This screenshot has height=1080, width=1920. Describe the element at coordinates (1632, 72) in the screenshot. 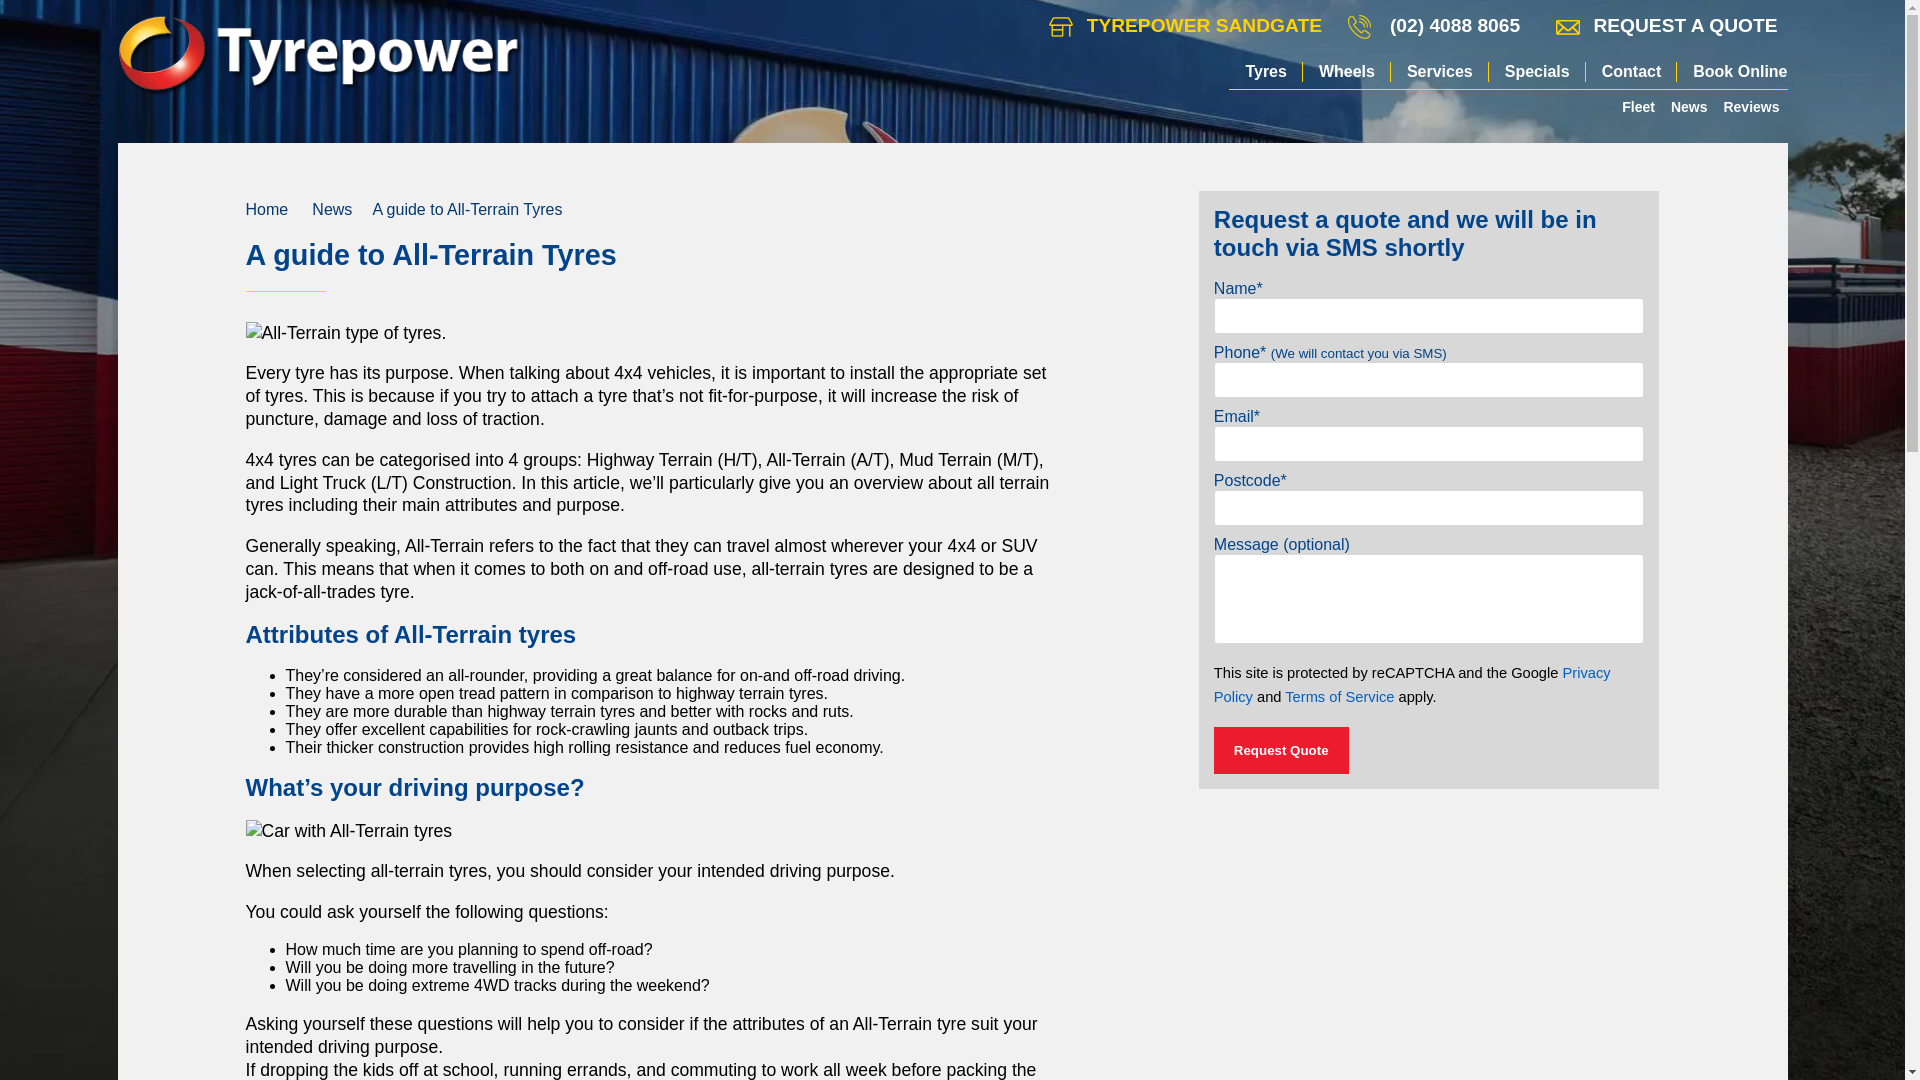

I see `Contact` at that location.